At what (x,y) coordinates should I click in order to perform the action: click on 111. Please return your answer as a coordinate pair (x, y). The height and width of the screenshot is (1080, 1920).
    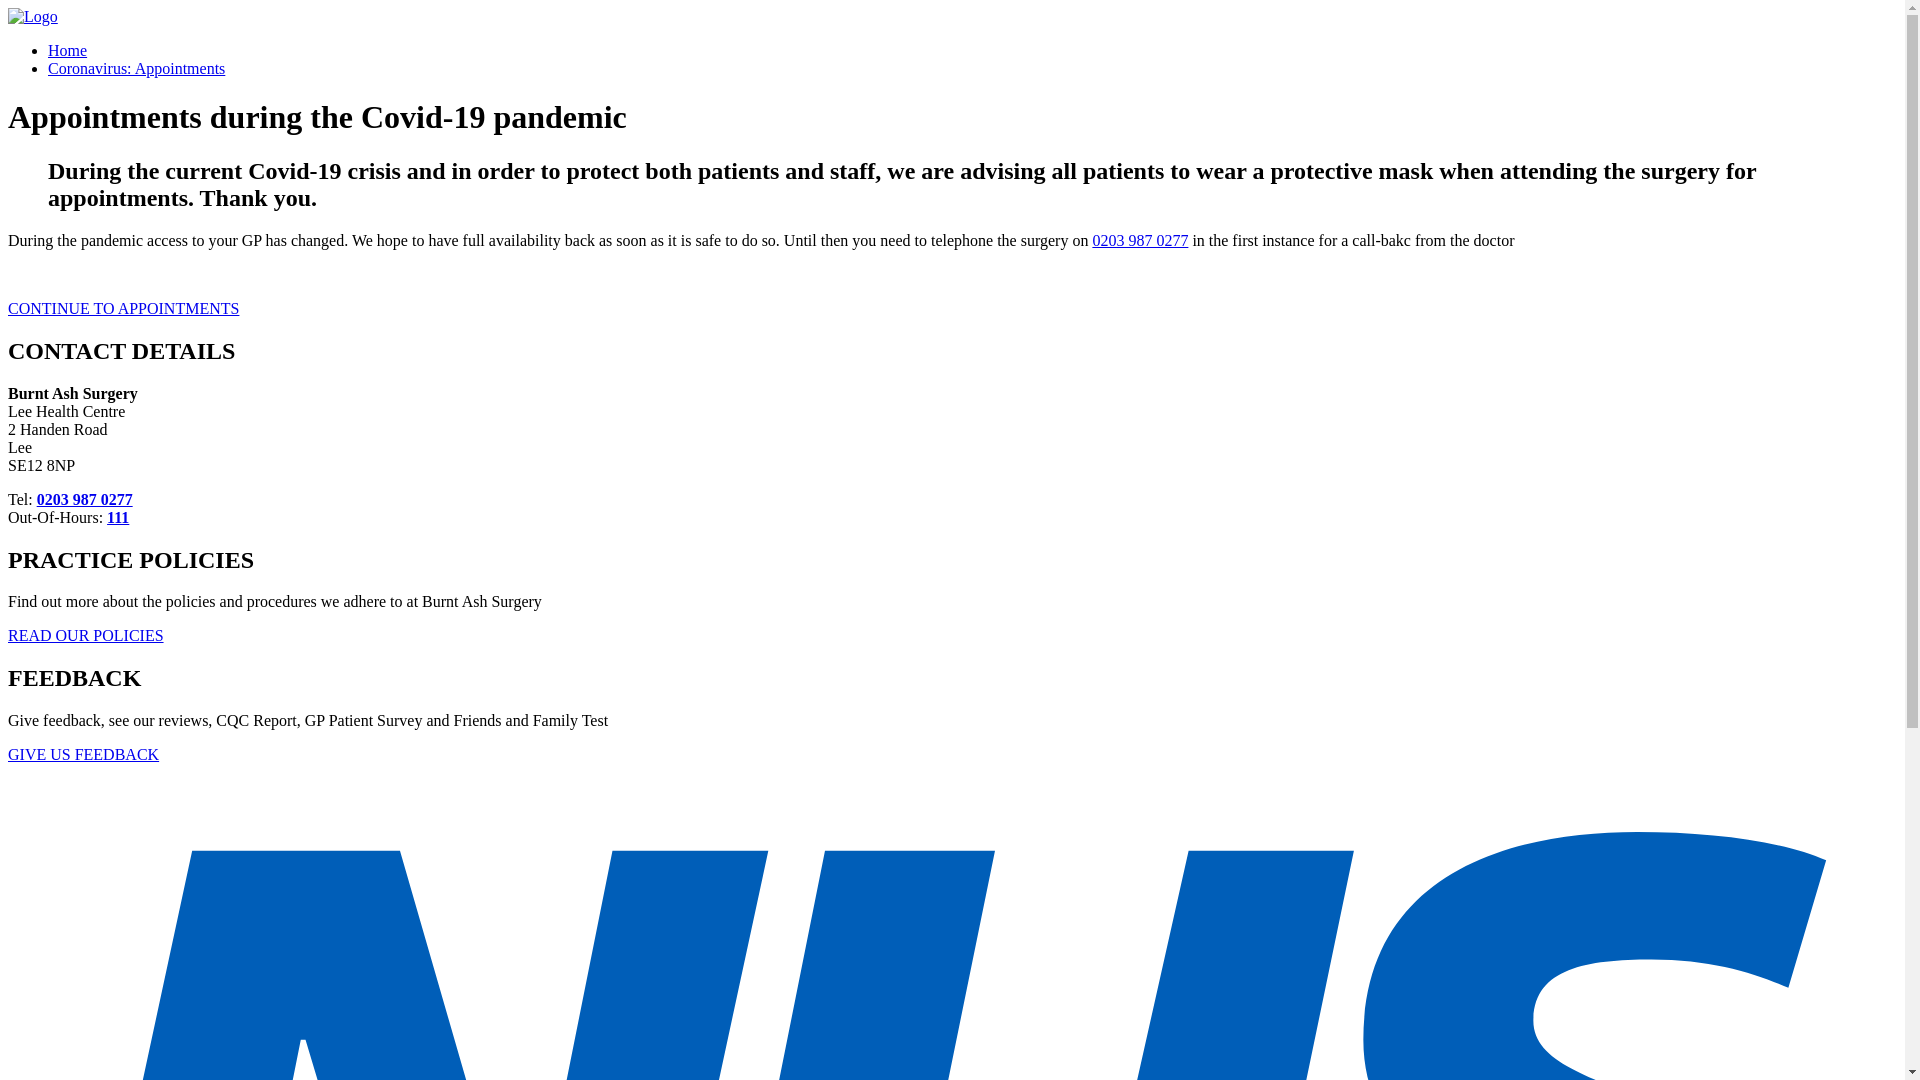
    Looking at the image, I should click on (118, 516).